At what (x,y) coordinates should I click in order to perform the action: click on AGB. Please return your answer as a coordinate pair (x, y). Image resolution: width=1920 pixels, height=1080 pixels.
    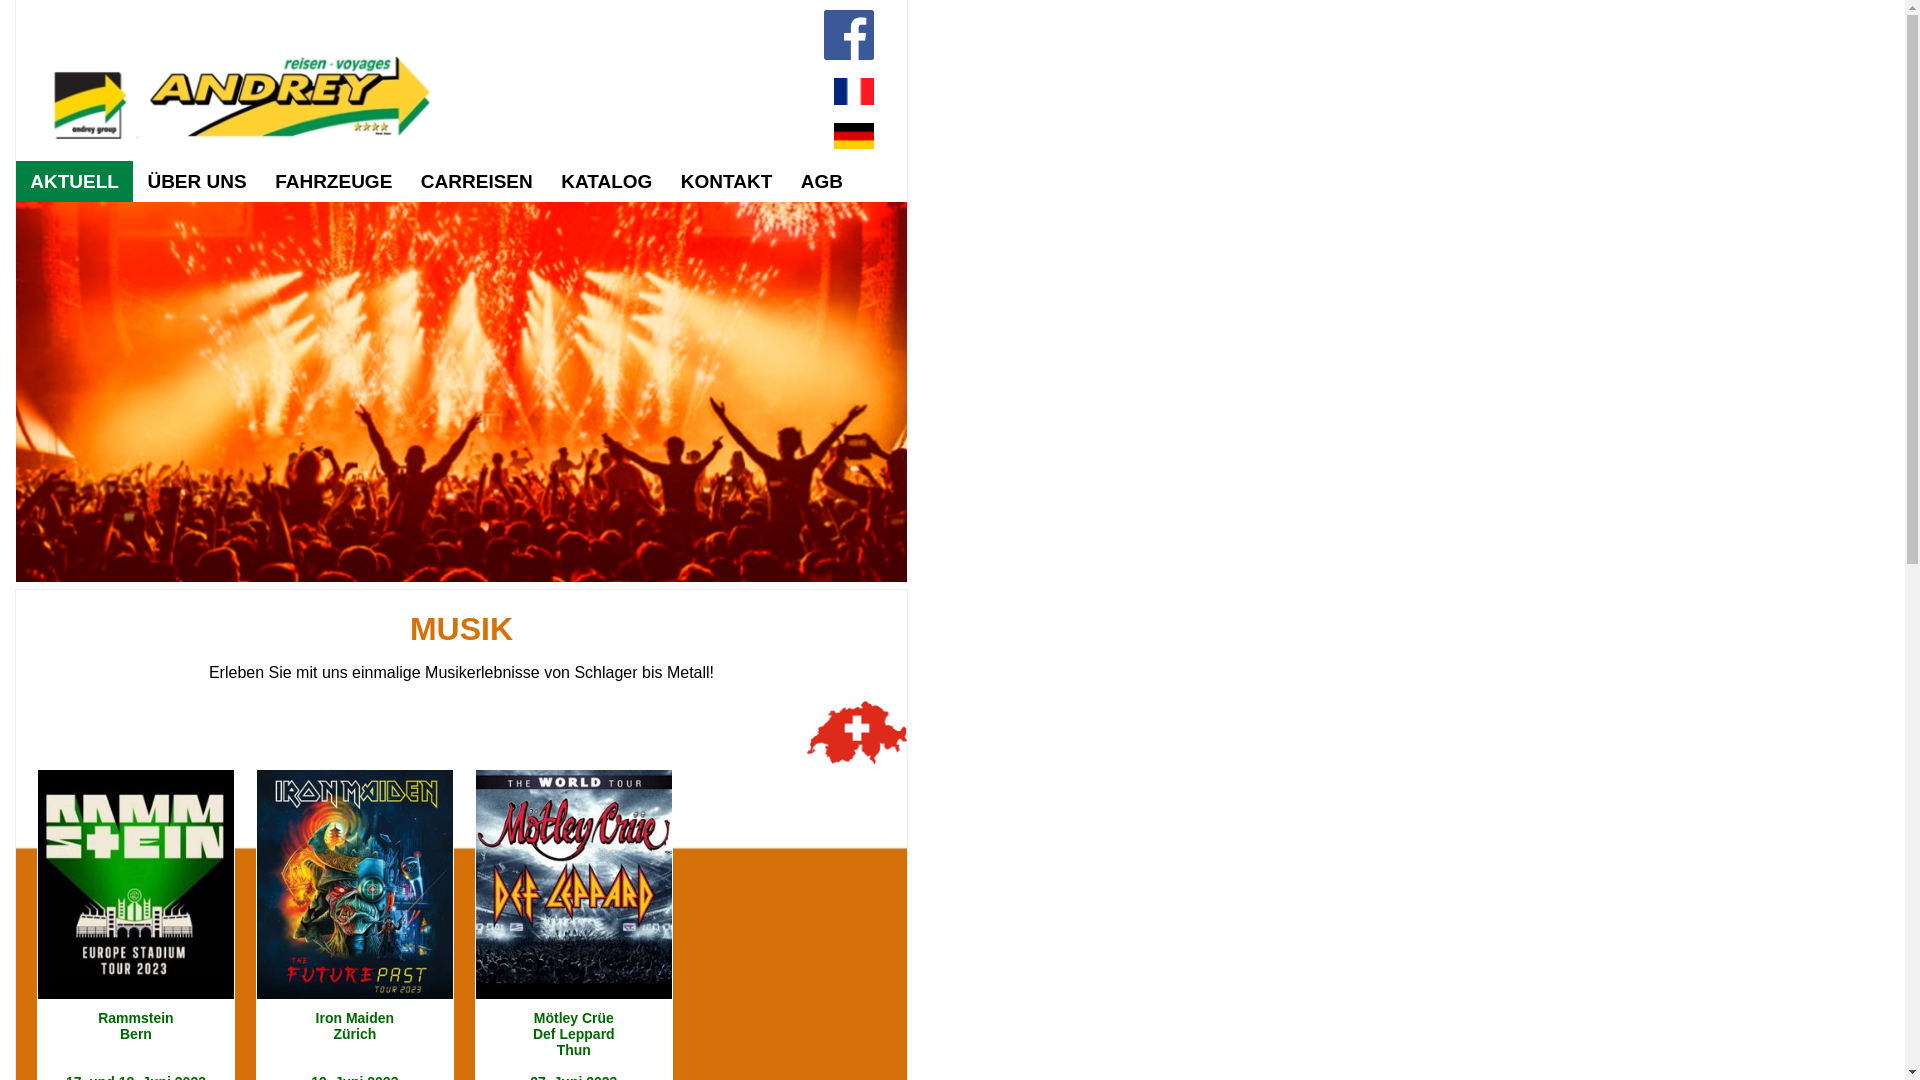
    Looking at the image, I should click on (822, 182).